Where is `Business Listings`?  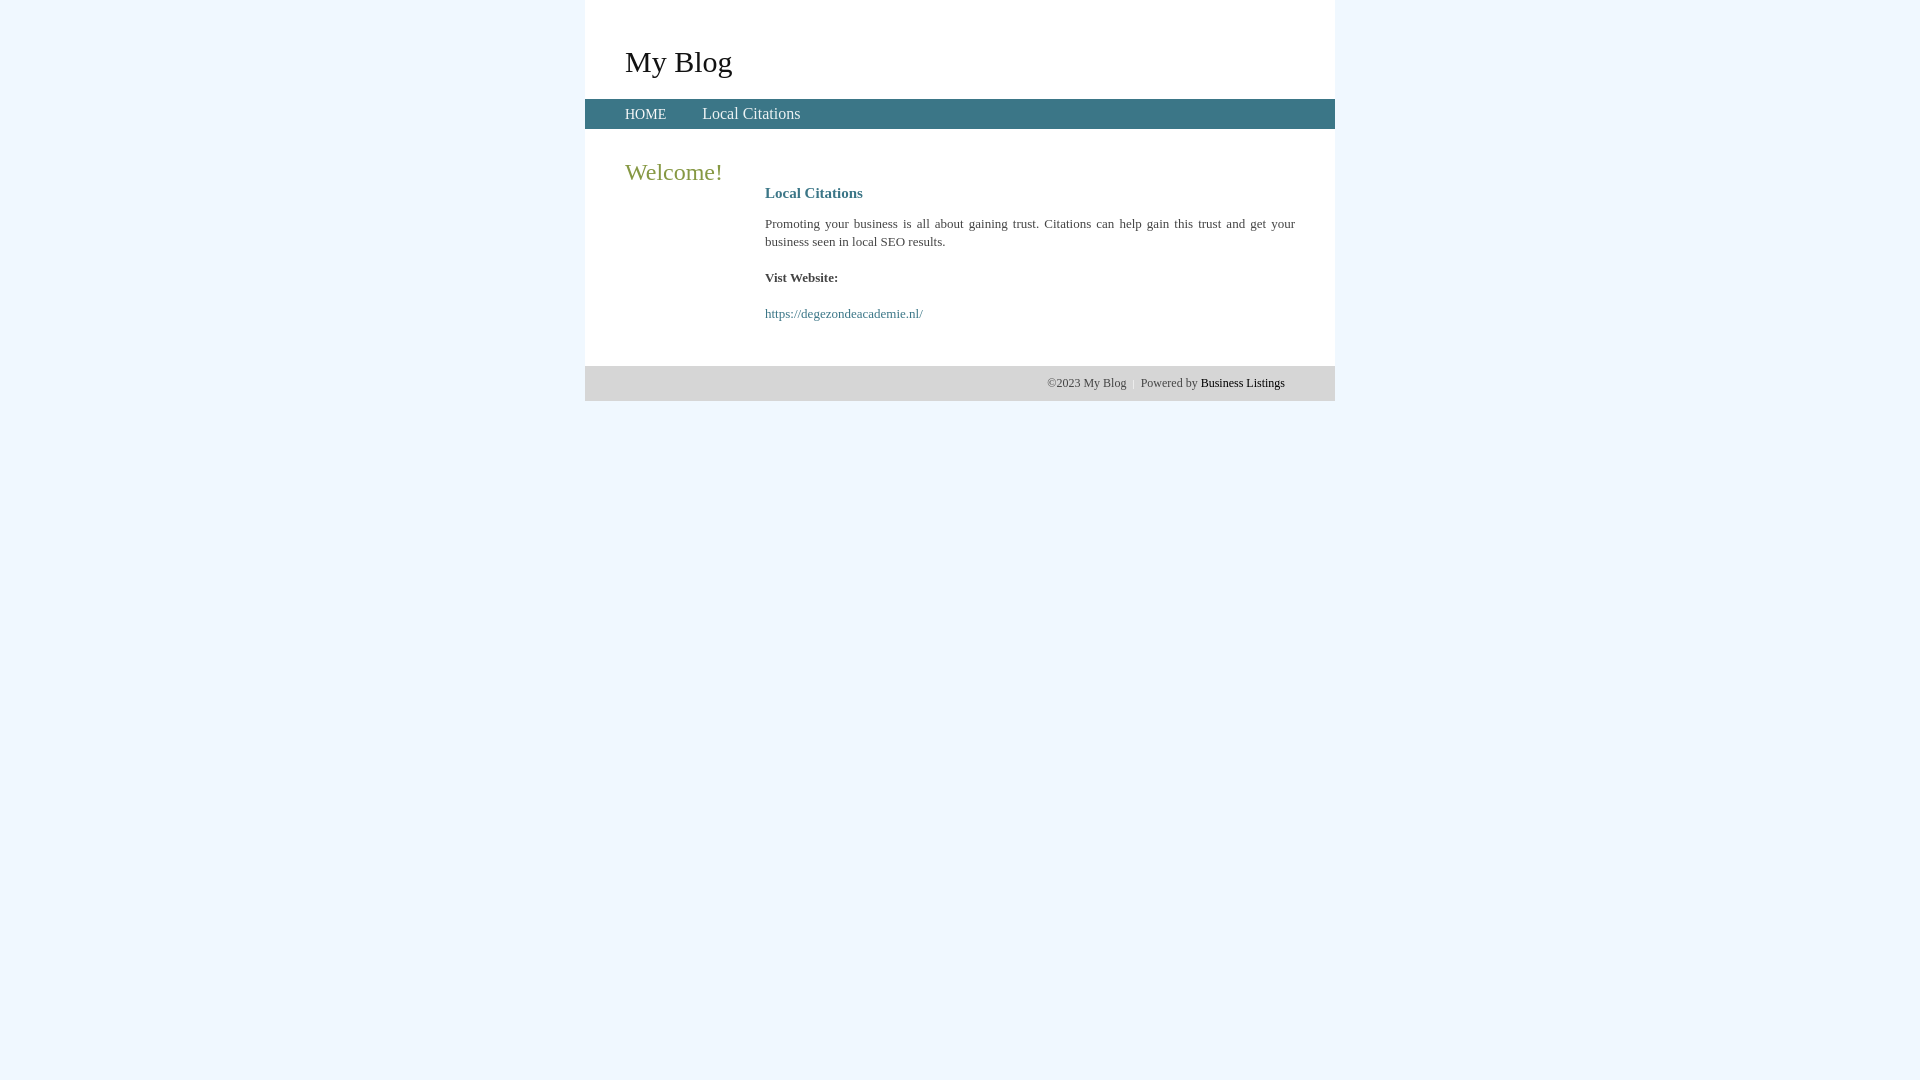
Business Listings is located at coordinates (1243, 383).